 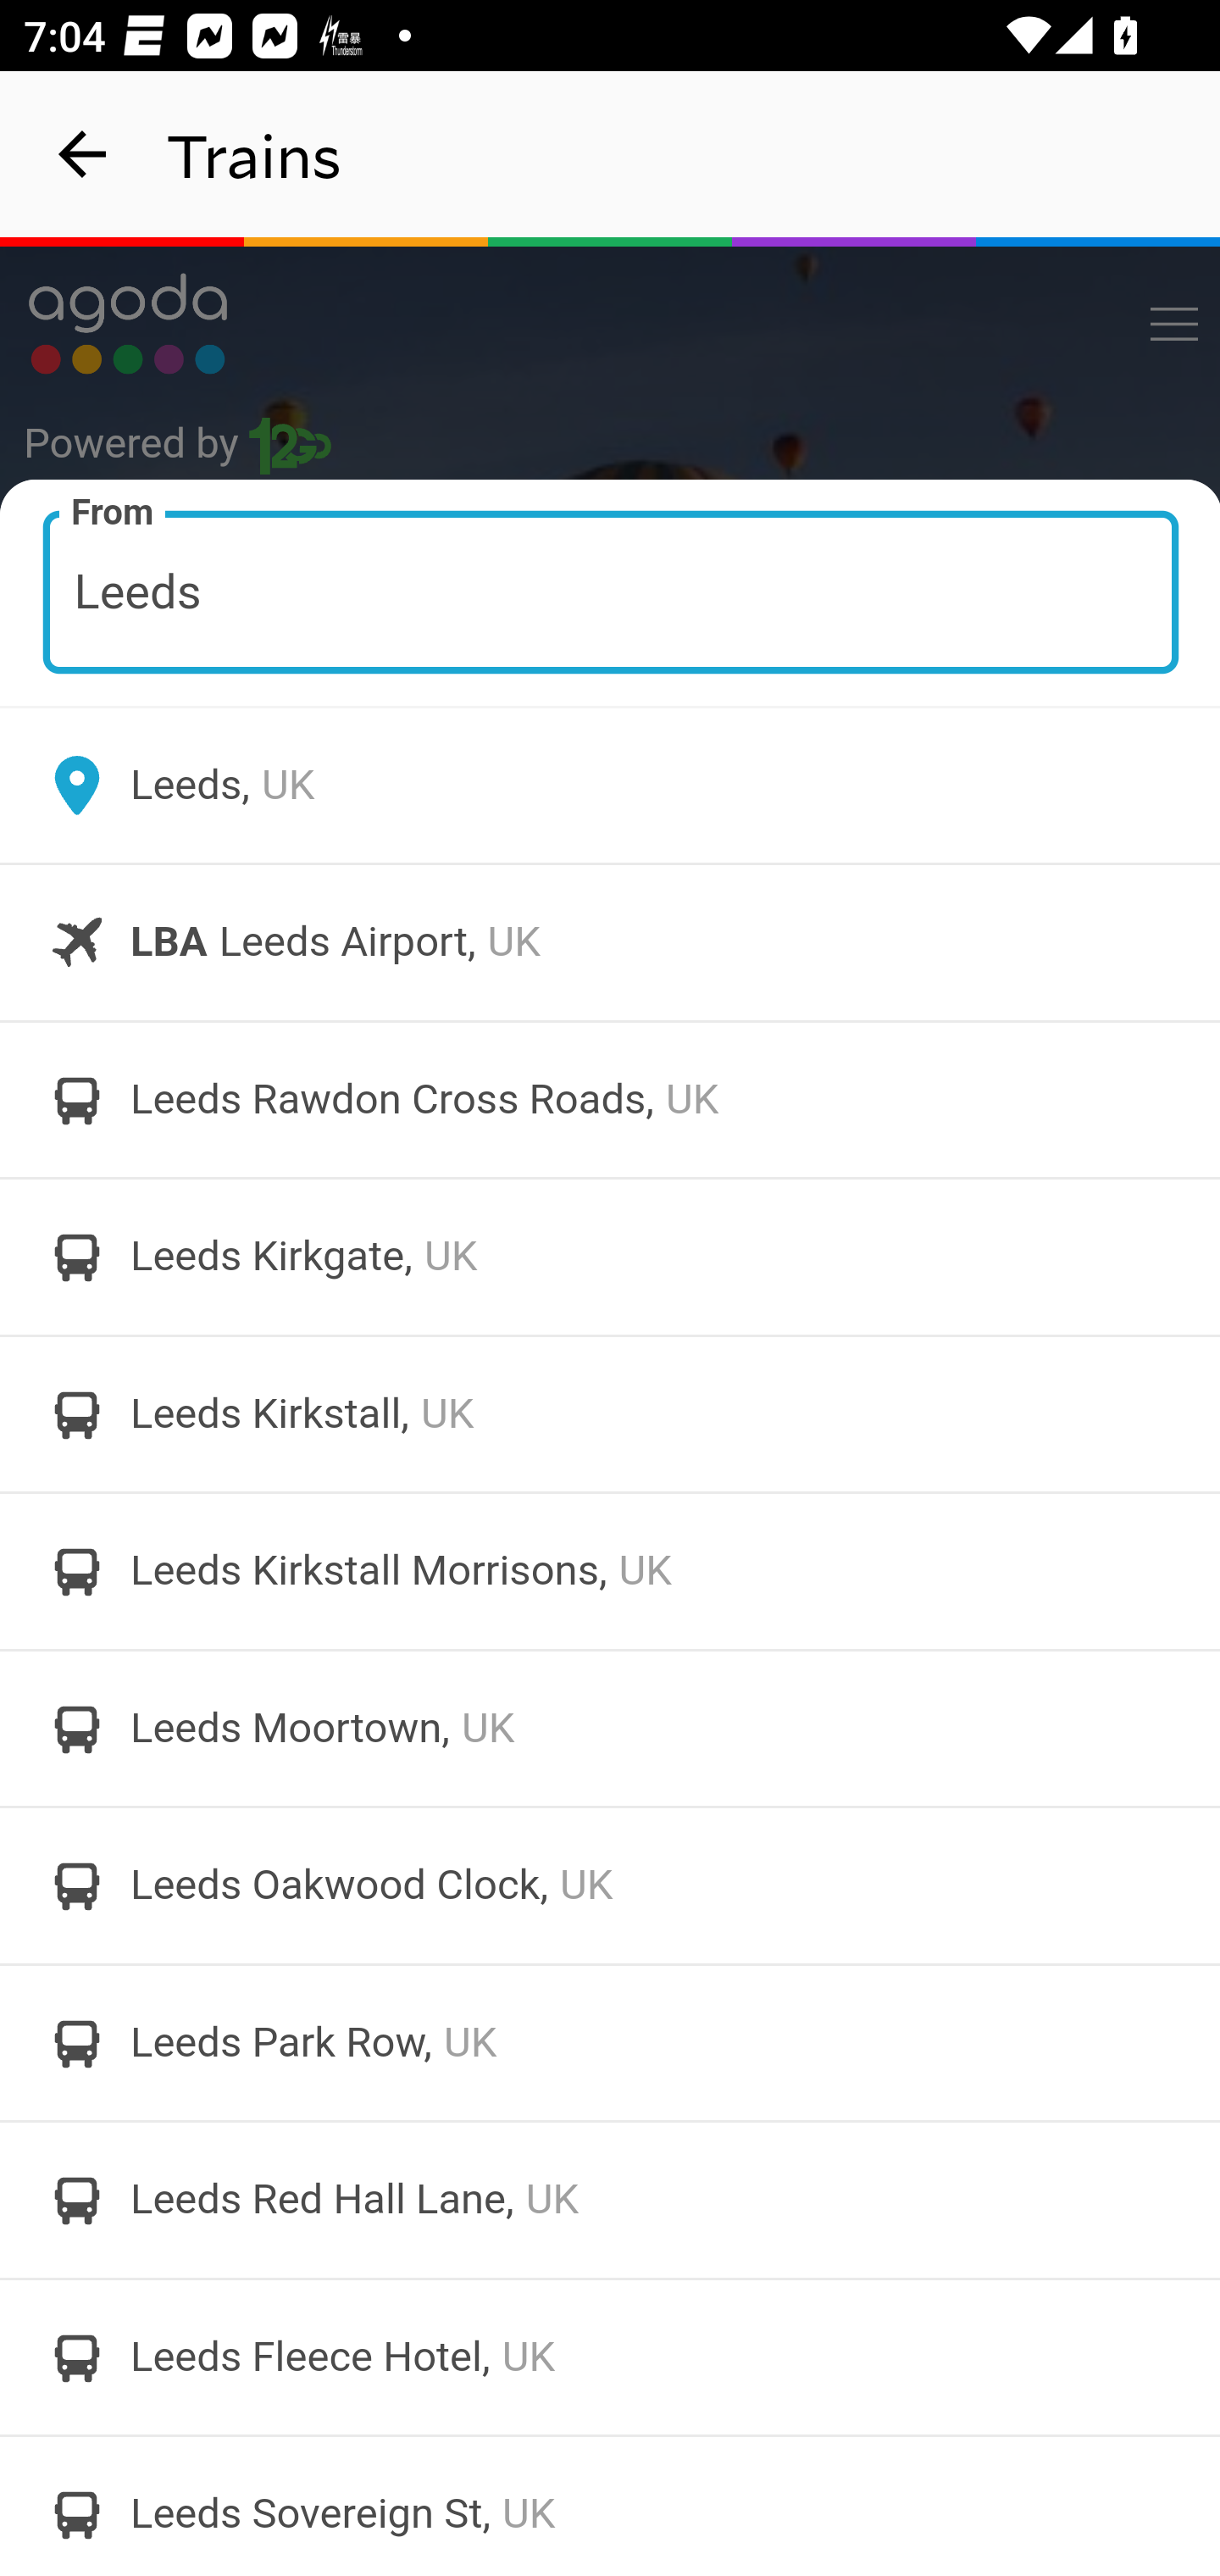 I want to click on Leeds, so click(x=612, y=591).